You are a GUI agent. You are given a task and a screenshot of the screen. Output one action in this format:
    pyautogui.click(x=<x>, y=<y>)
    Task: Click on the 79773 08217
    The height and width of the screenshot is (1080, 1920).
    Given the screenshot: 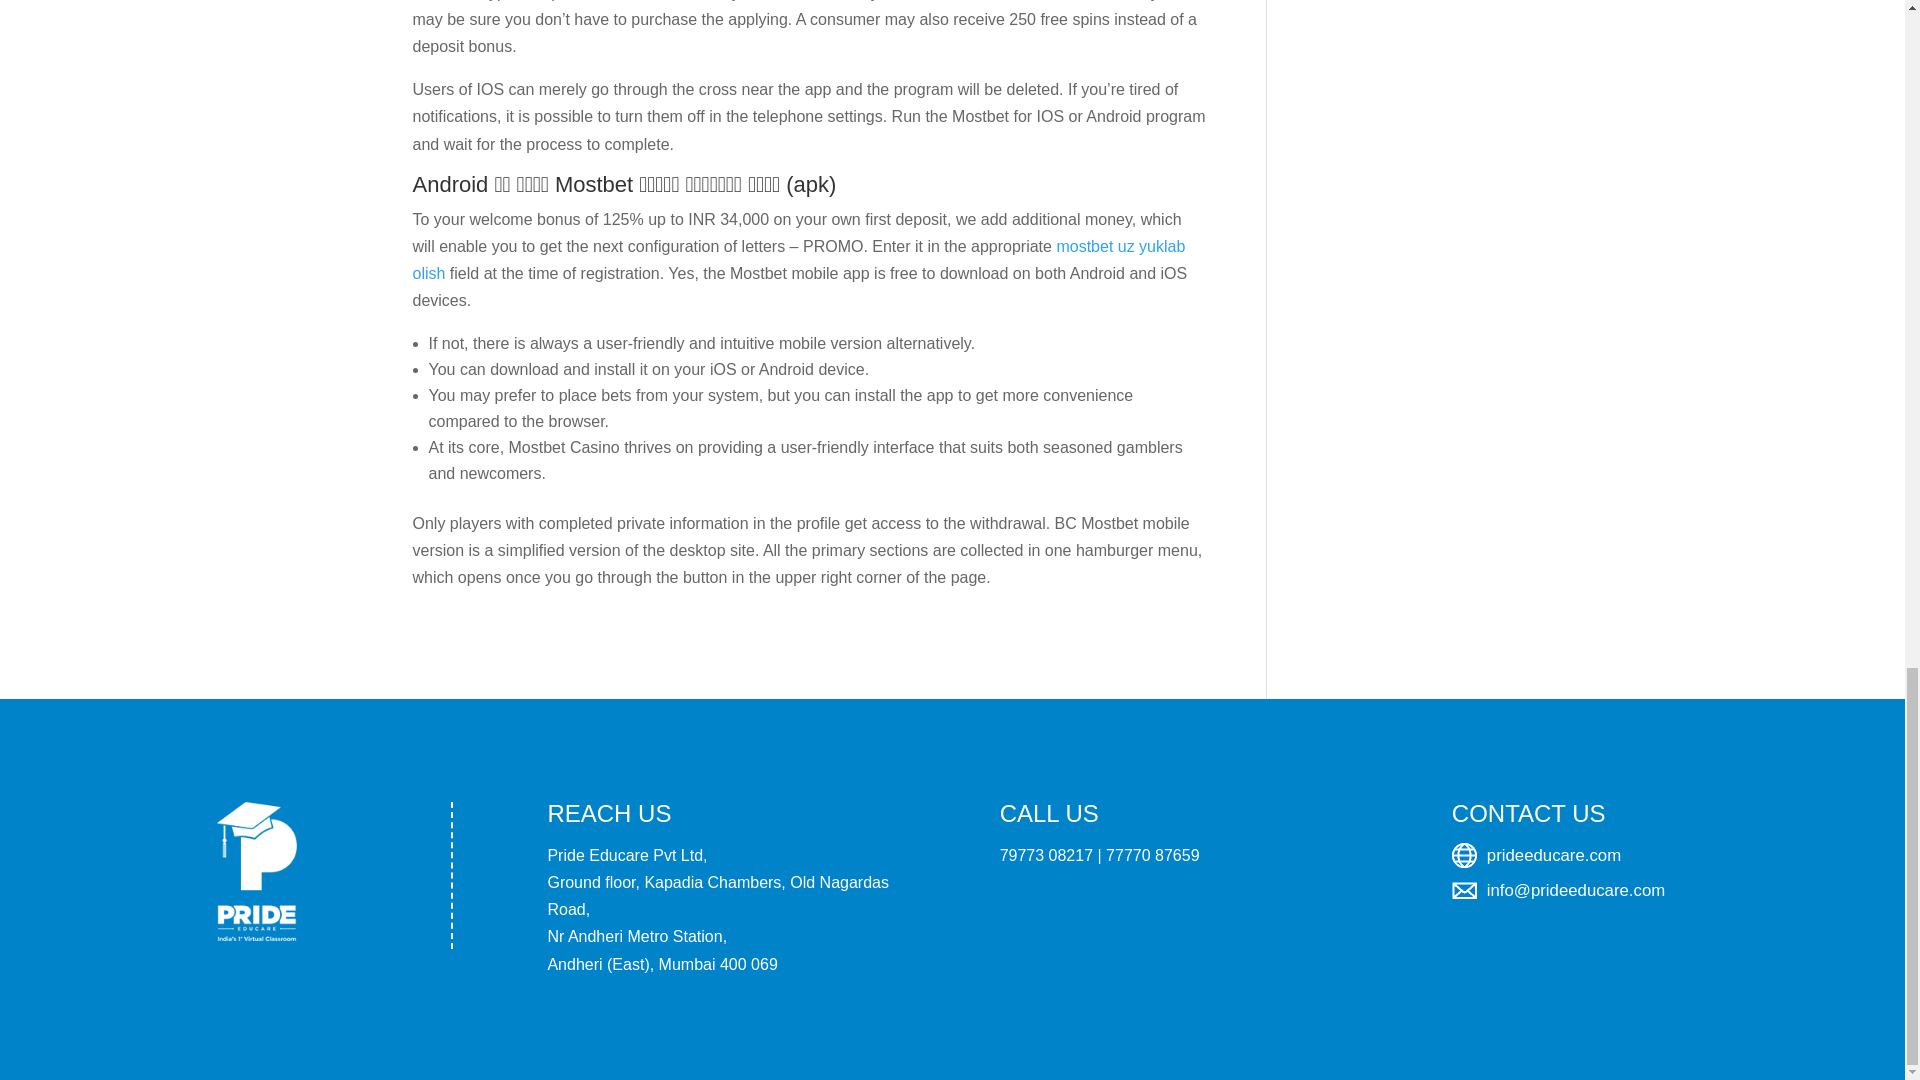 What is the action you would take?
    pyautogui.click(x=1046, y=855)
    